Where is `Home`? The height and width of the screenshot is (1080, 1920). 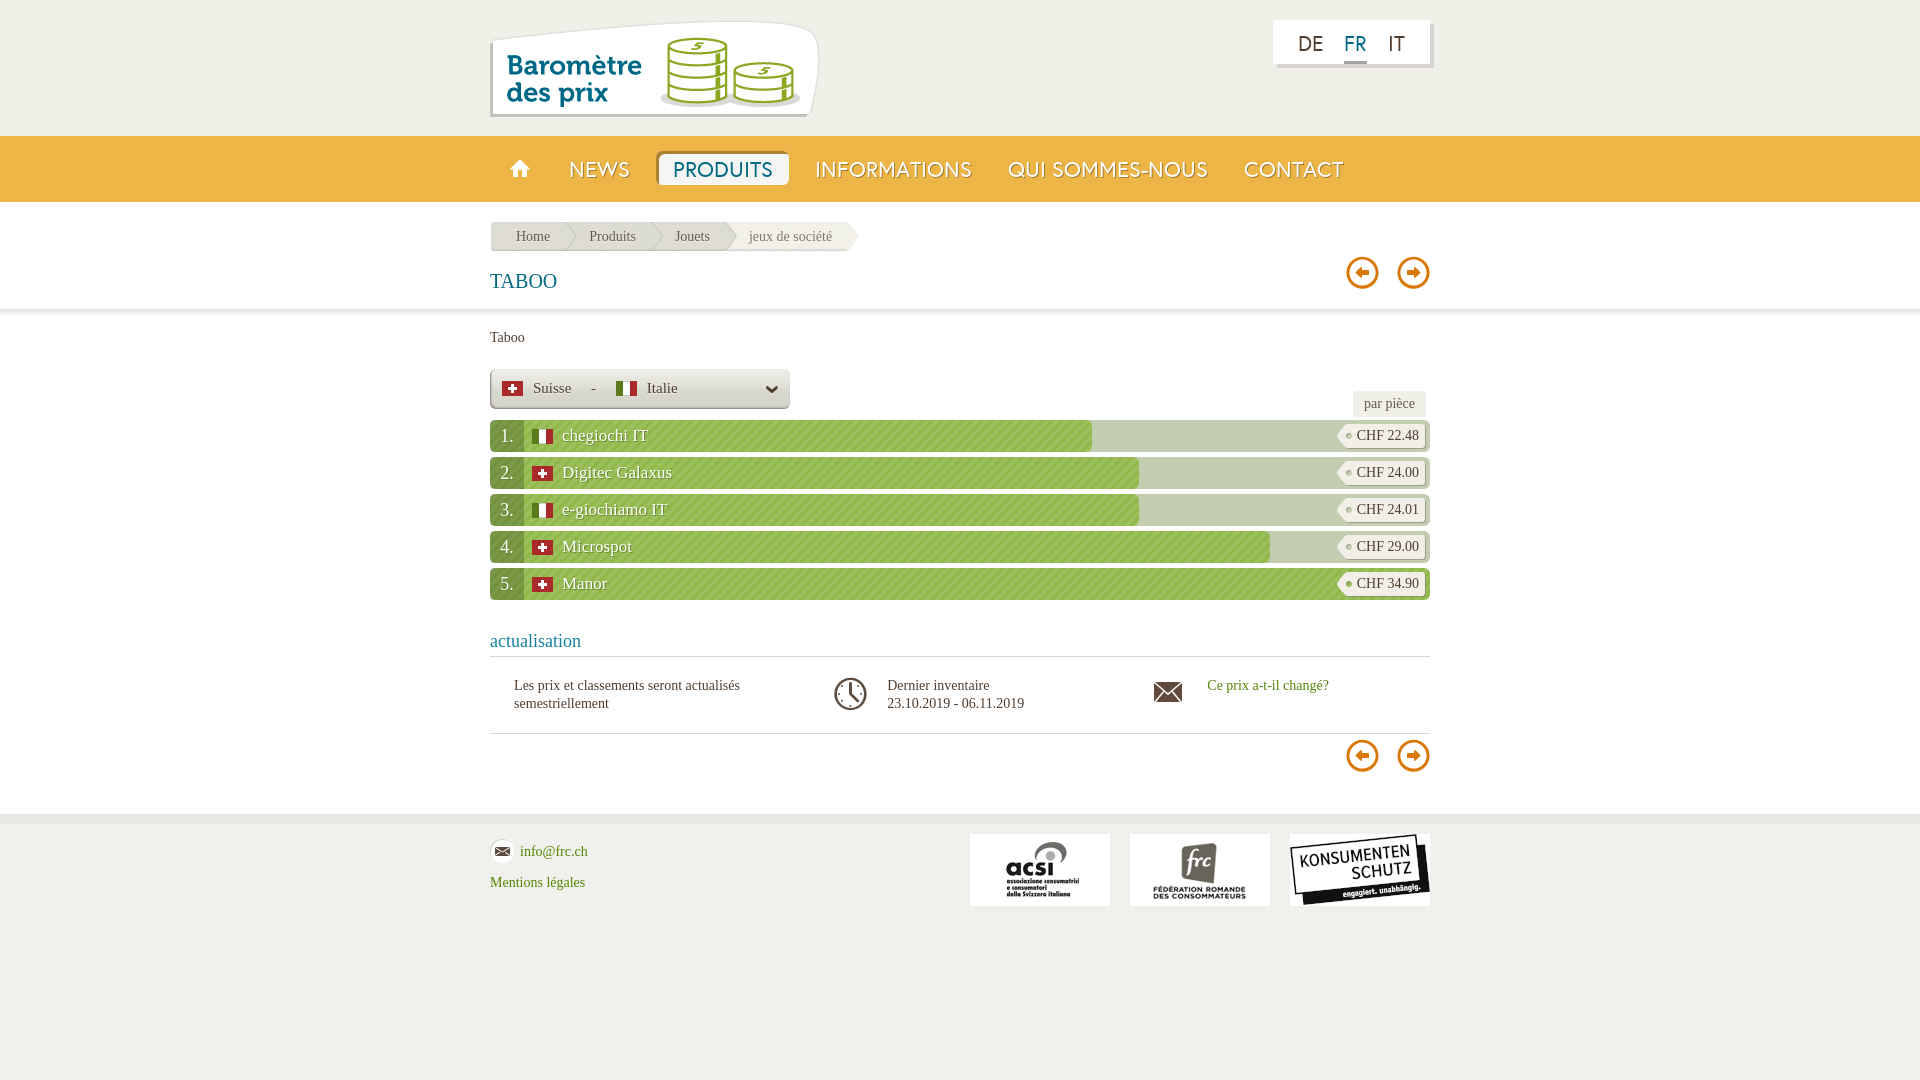 Home is located at coordinates (534, 236).